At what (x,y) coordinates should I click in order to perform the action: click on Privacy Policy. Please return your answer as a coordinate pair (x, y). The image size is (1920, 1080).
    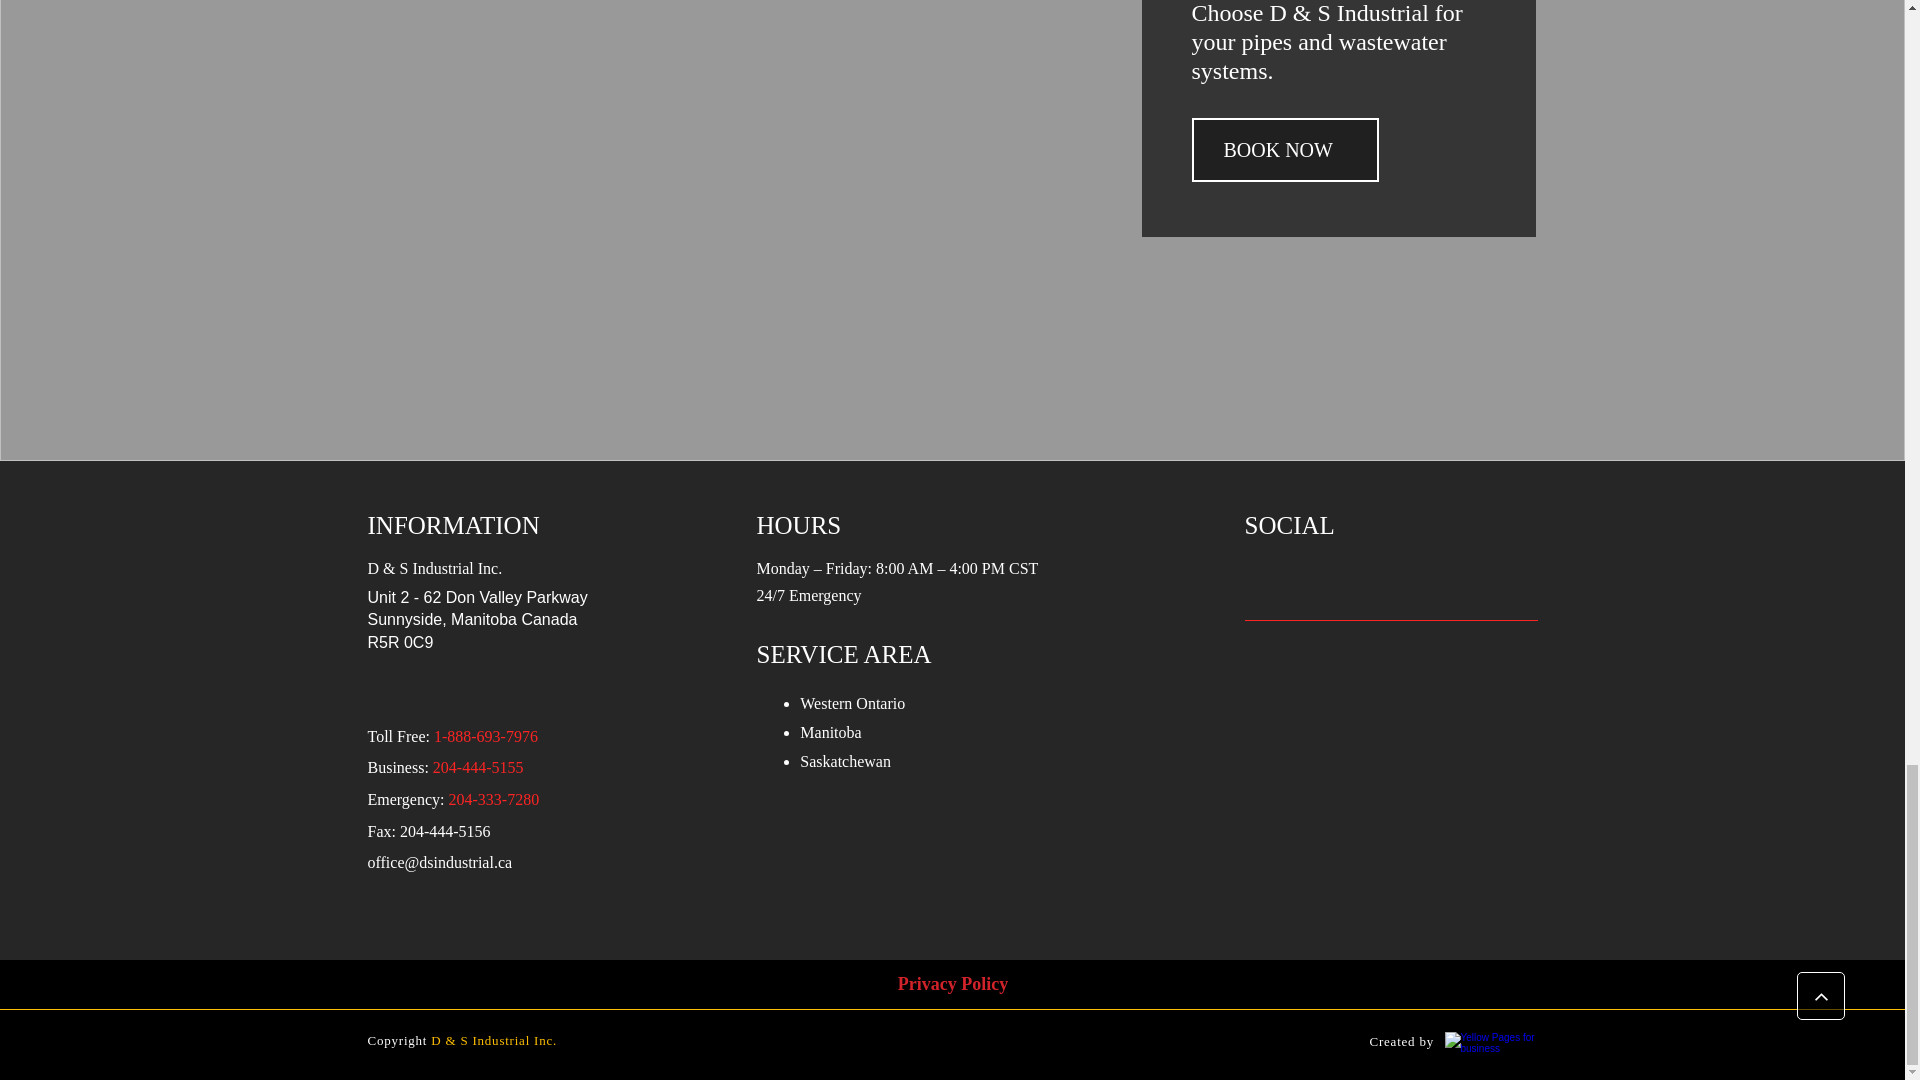
    Looking at the image, I should click on (953, 986).